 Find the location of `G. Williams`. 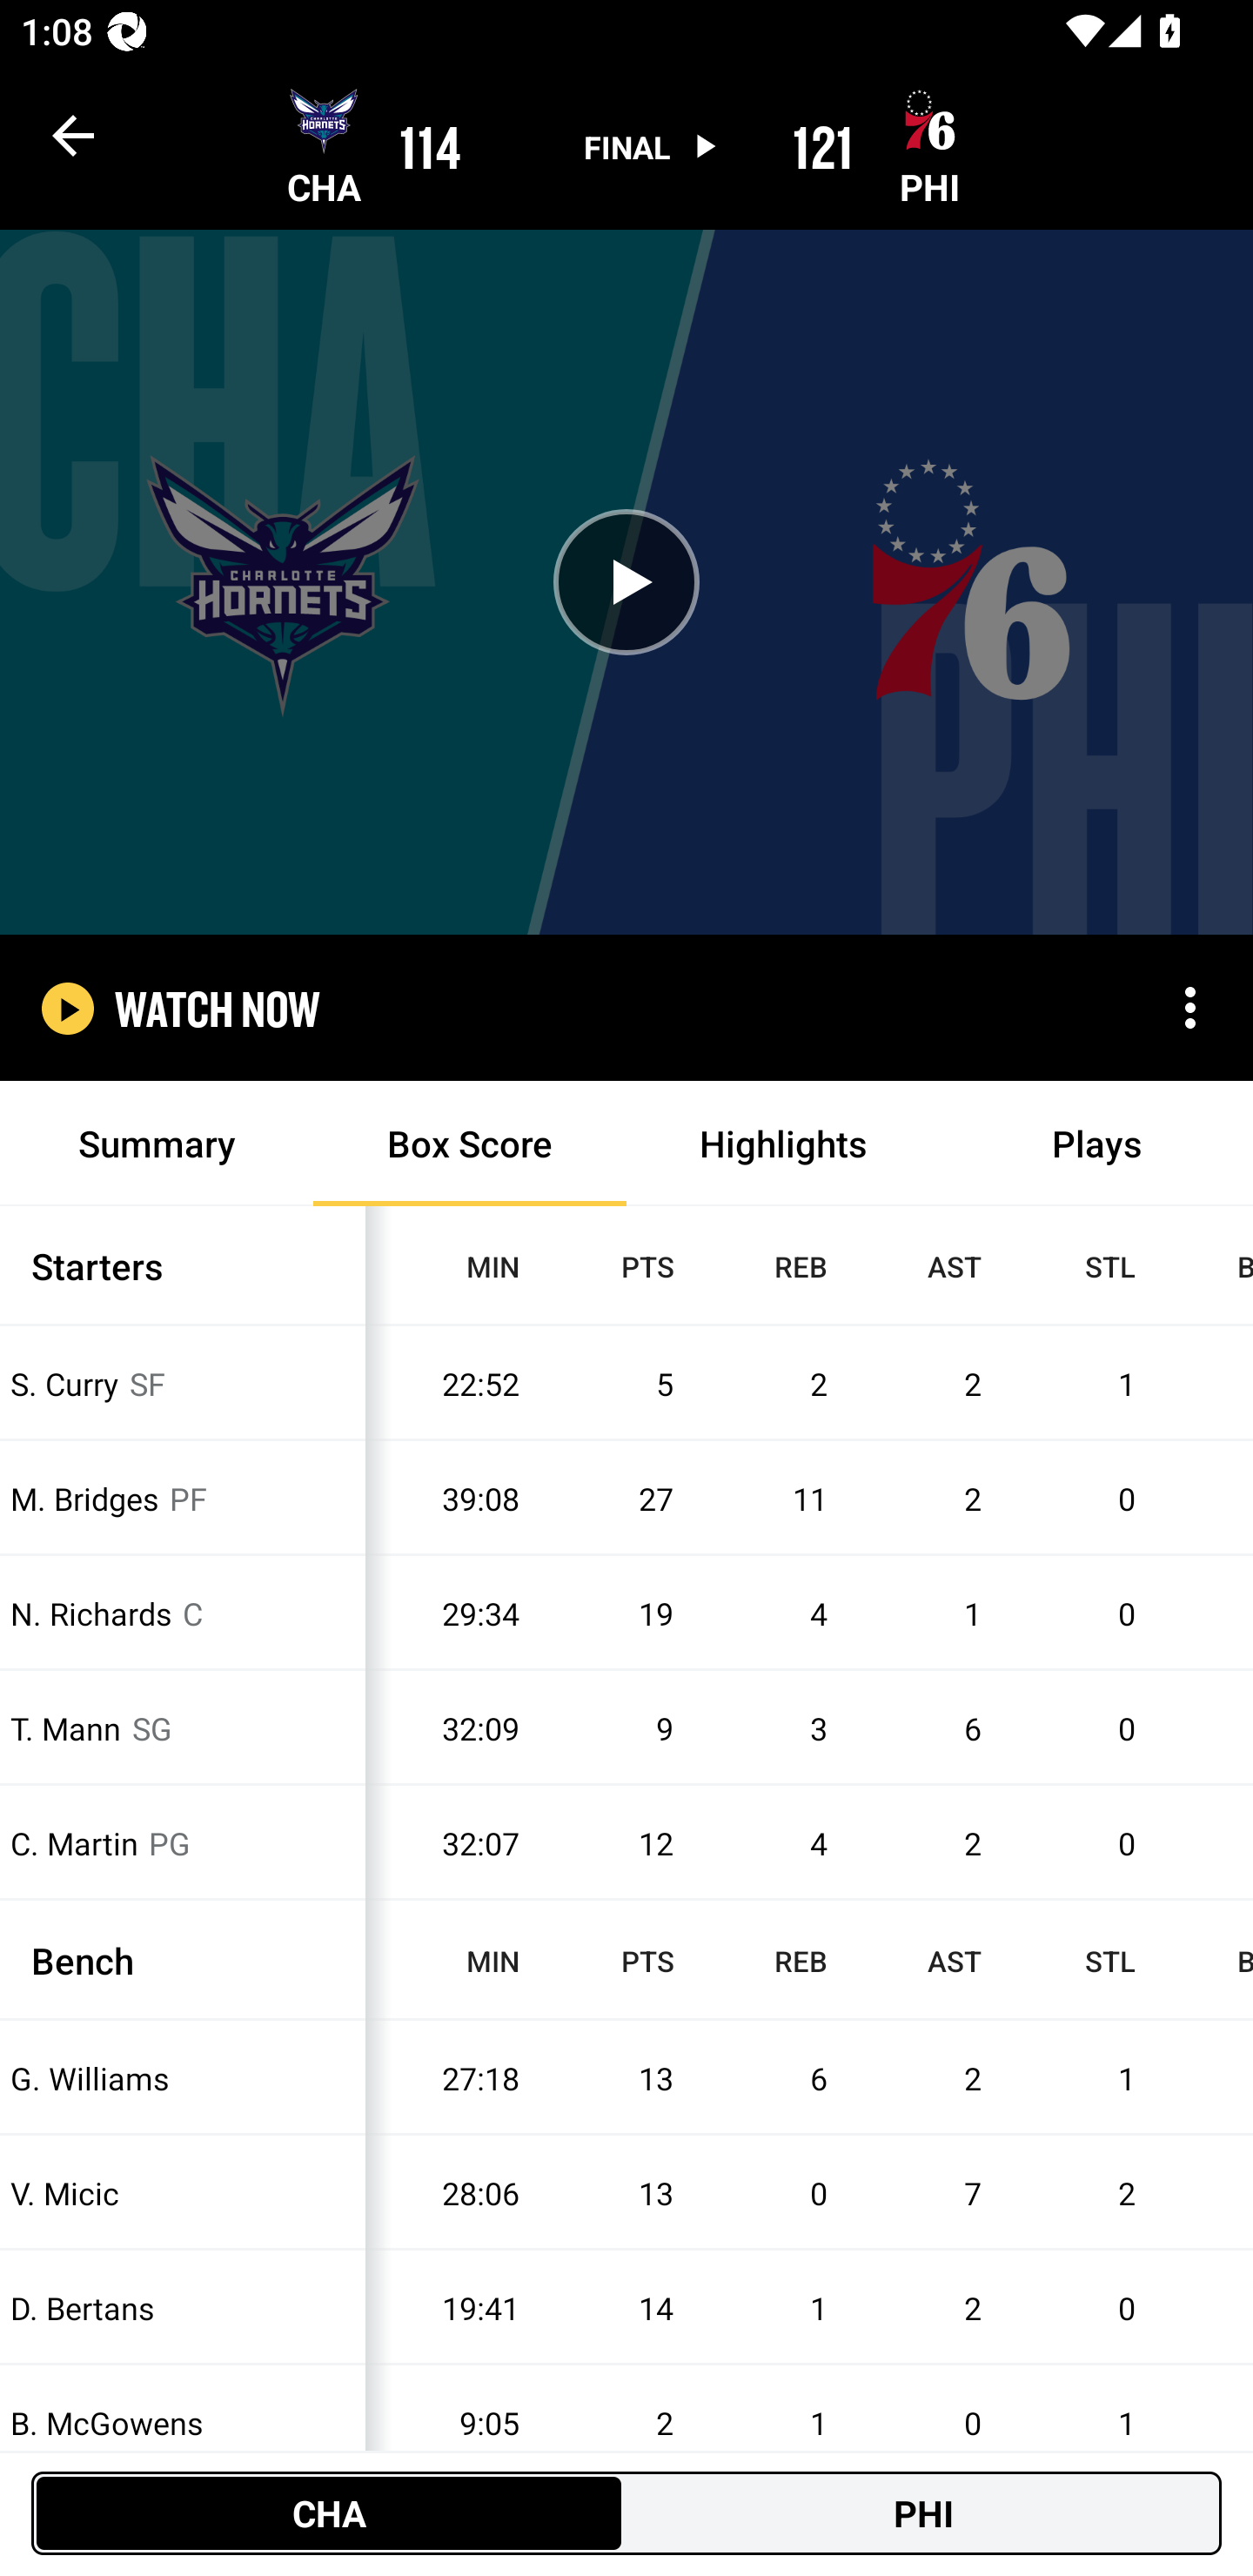

G. Williams is located at coordinates (183, 2076).